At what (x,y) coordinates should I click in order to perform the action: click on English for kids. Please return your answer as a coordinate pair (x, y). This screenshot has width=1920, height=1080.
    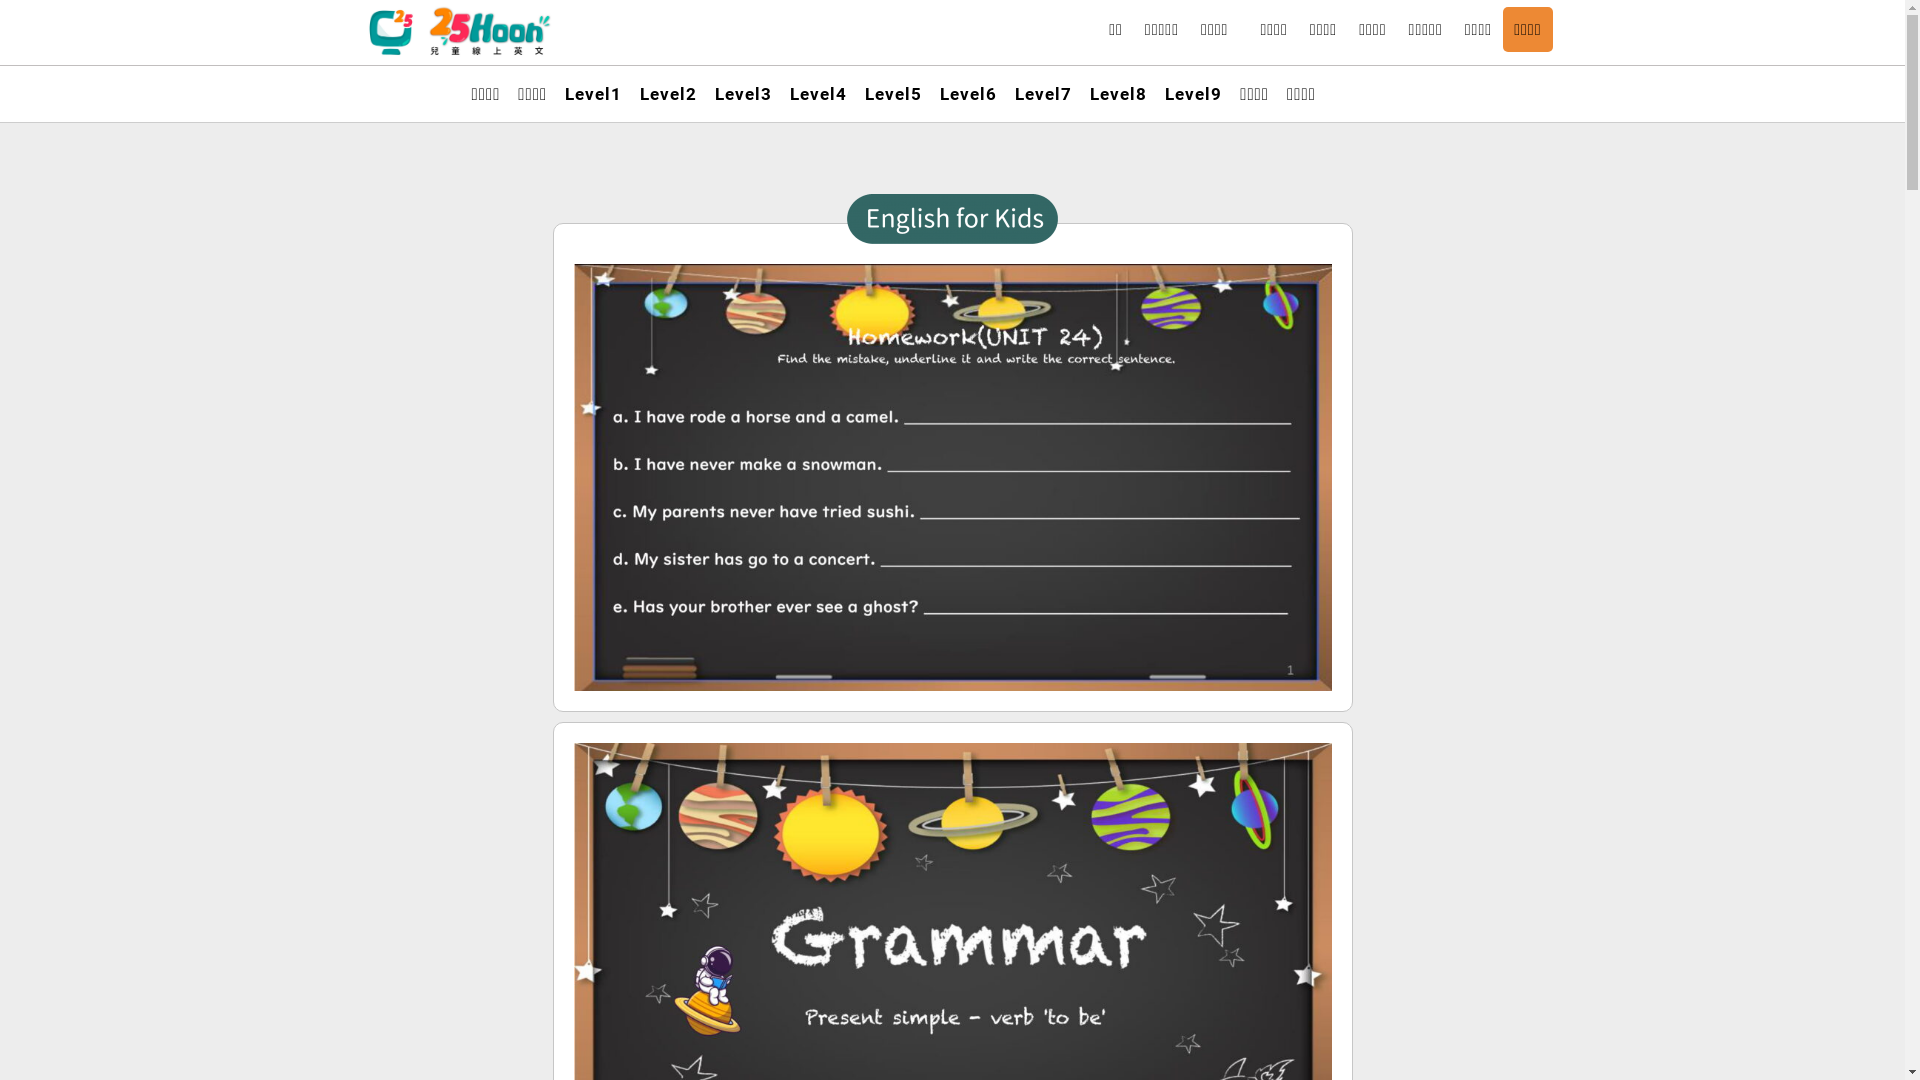
    Looking at the image, I should click on (952, 219).